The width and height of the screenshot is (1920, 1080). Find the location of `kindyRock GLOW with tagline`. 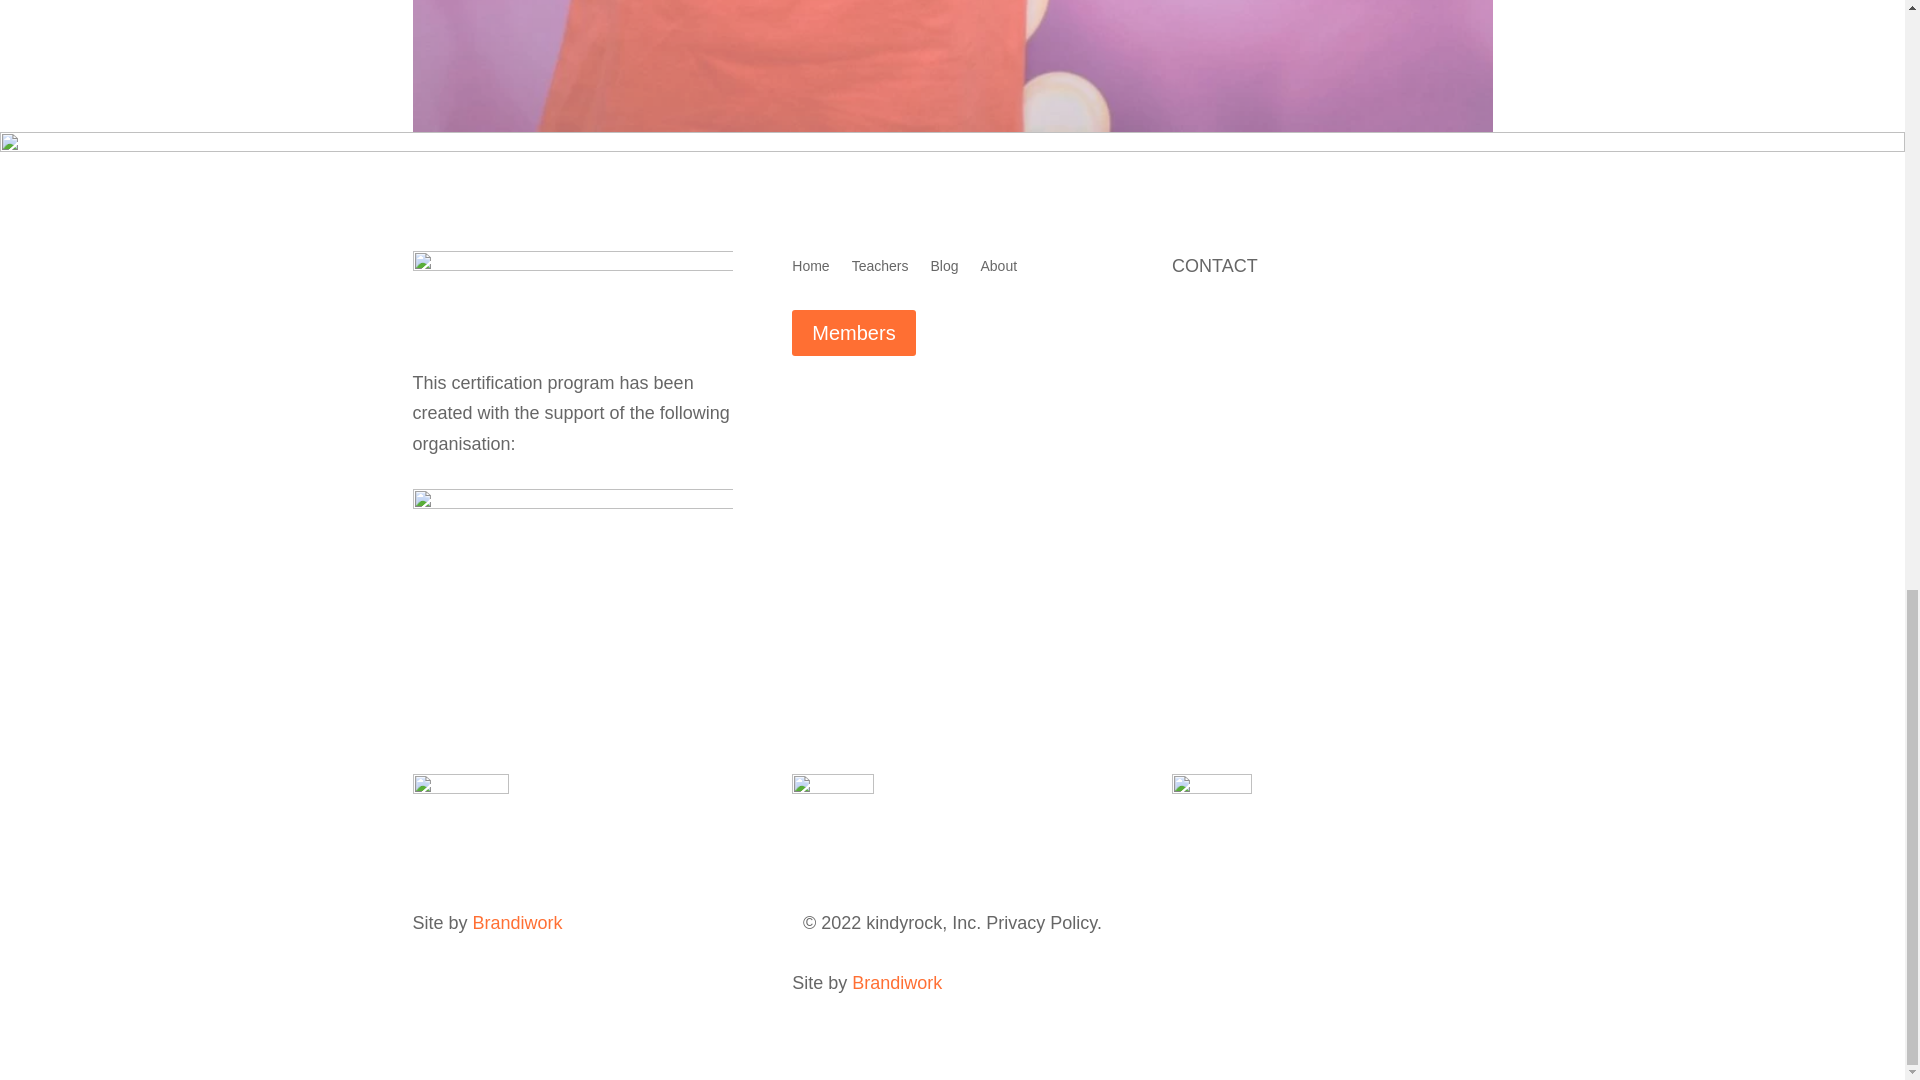

kindyRock GLOW with tagline is located at coordinates (572, 294).